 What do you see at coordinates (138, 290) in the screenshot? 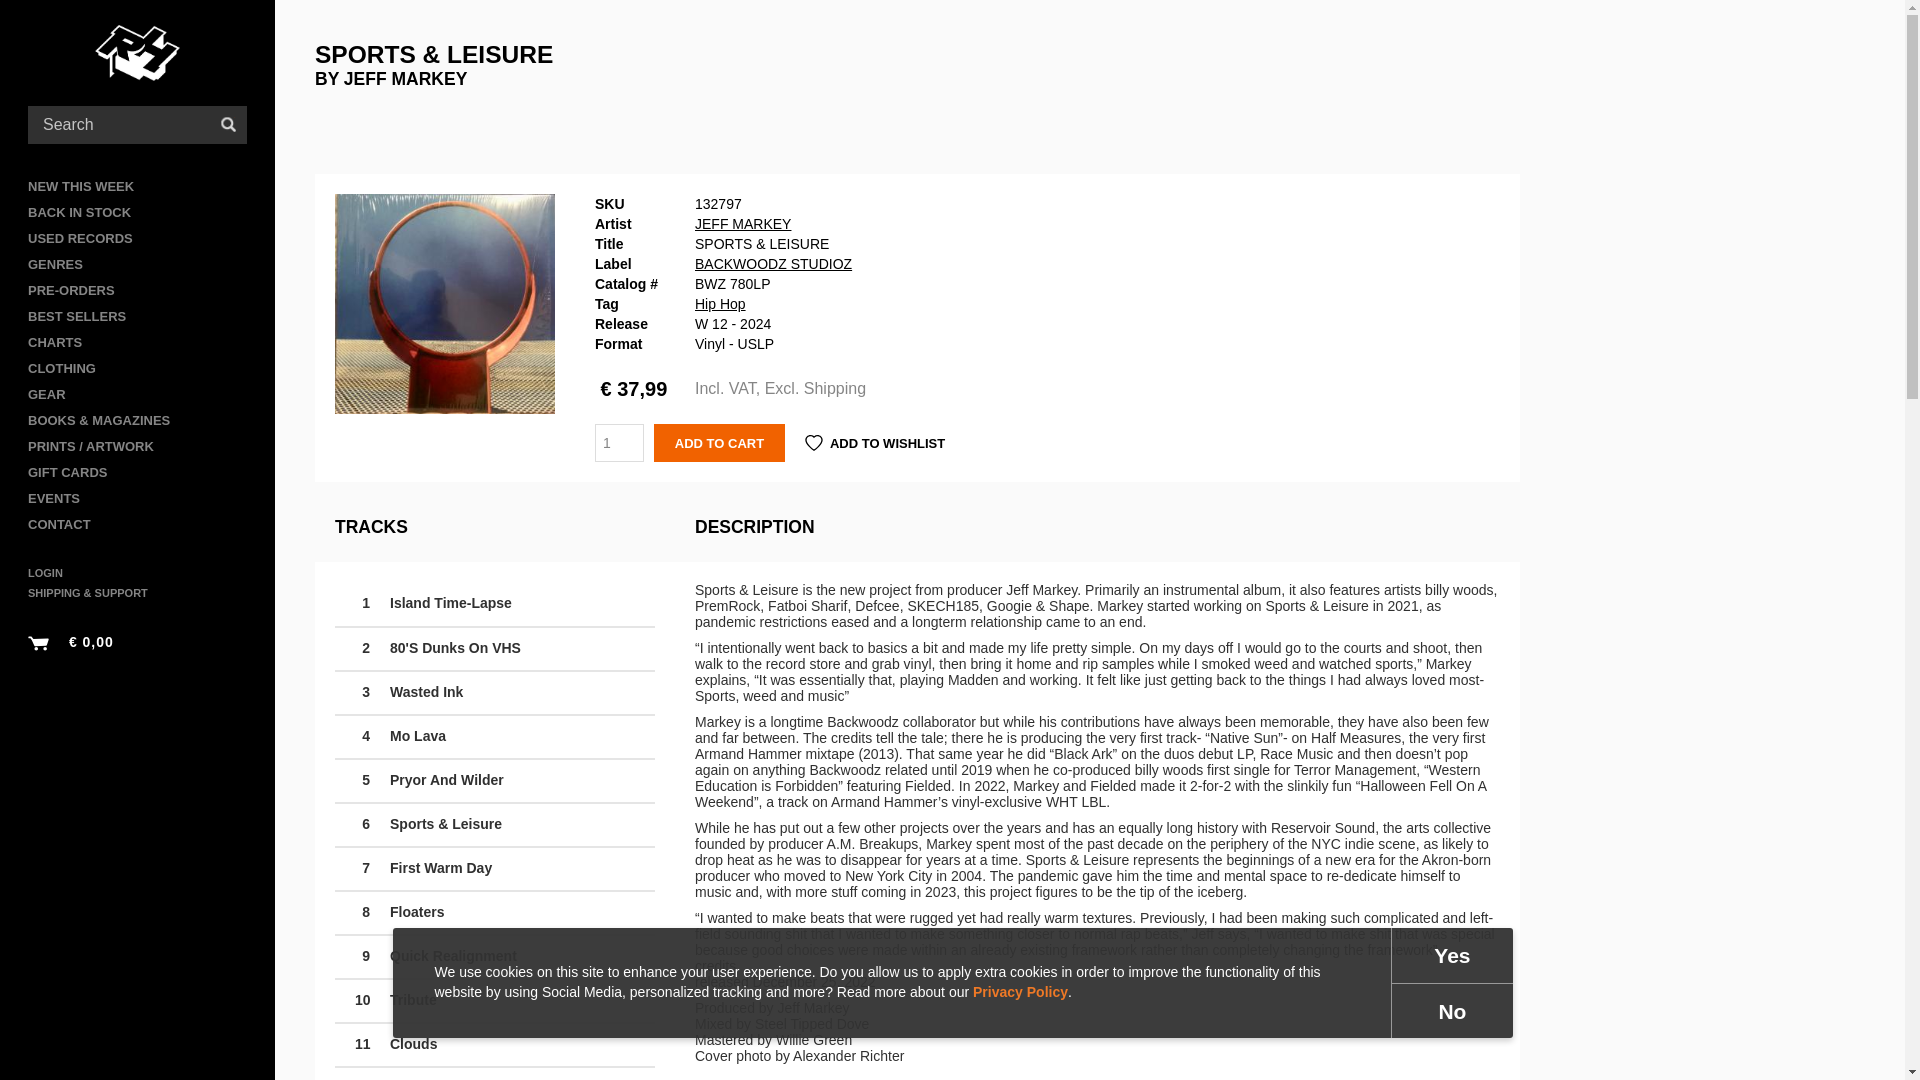
I see `PRE-ORDERS` at bounding box center [138, 290].